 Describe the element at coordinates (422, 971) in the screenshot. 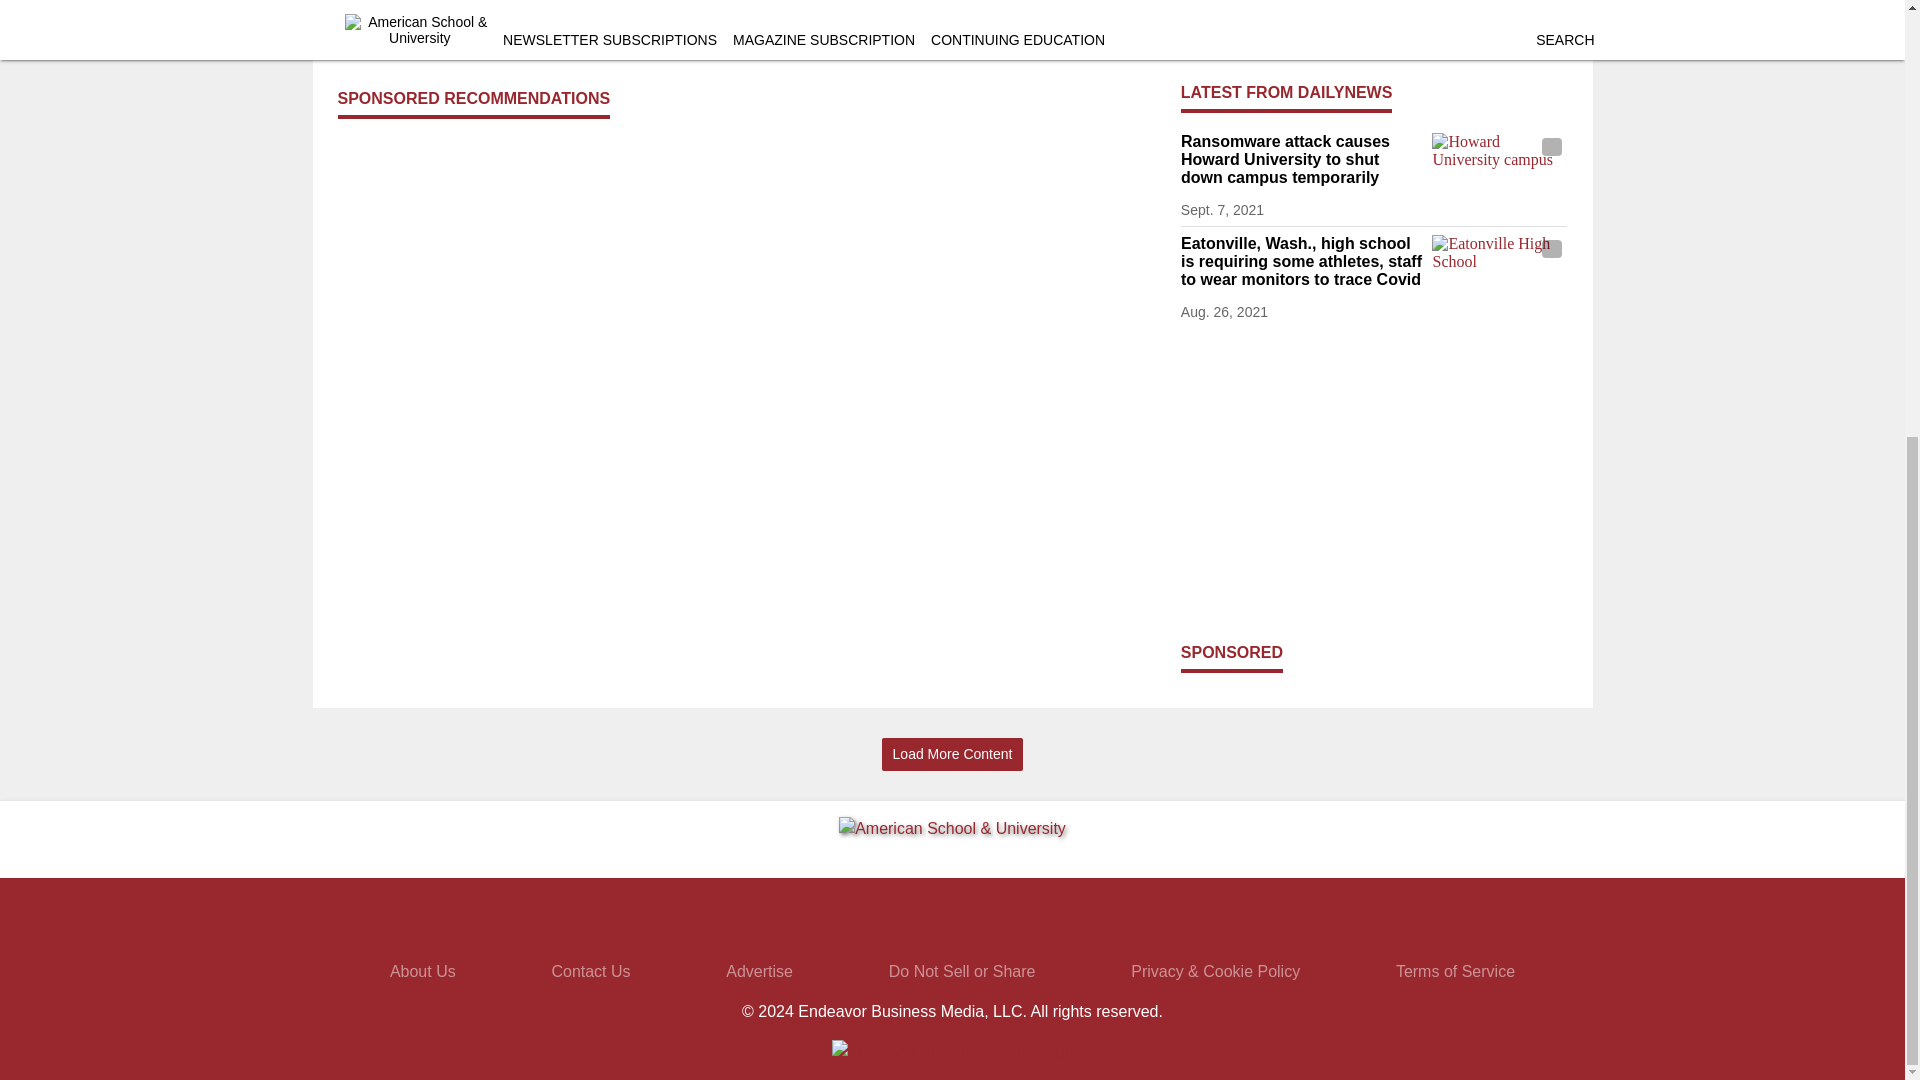

I see `About Us` at that location.